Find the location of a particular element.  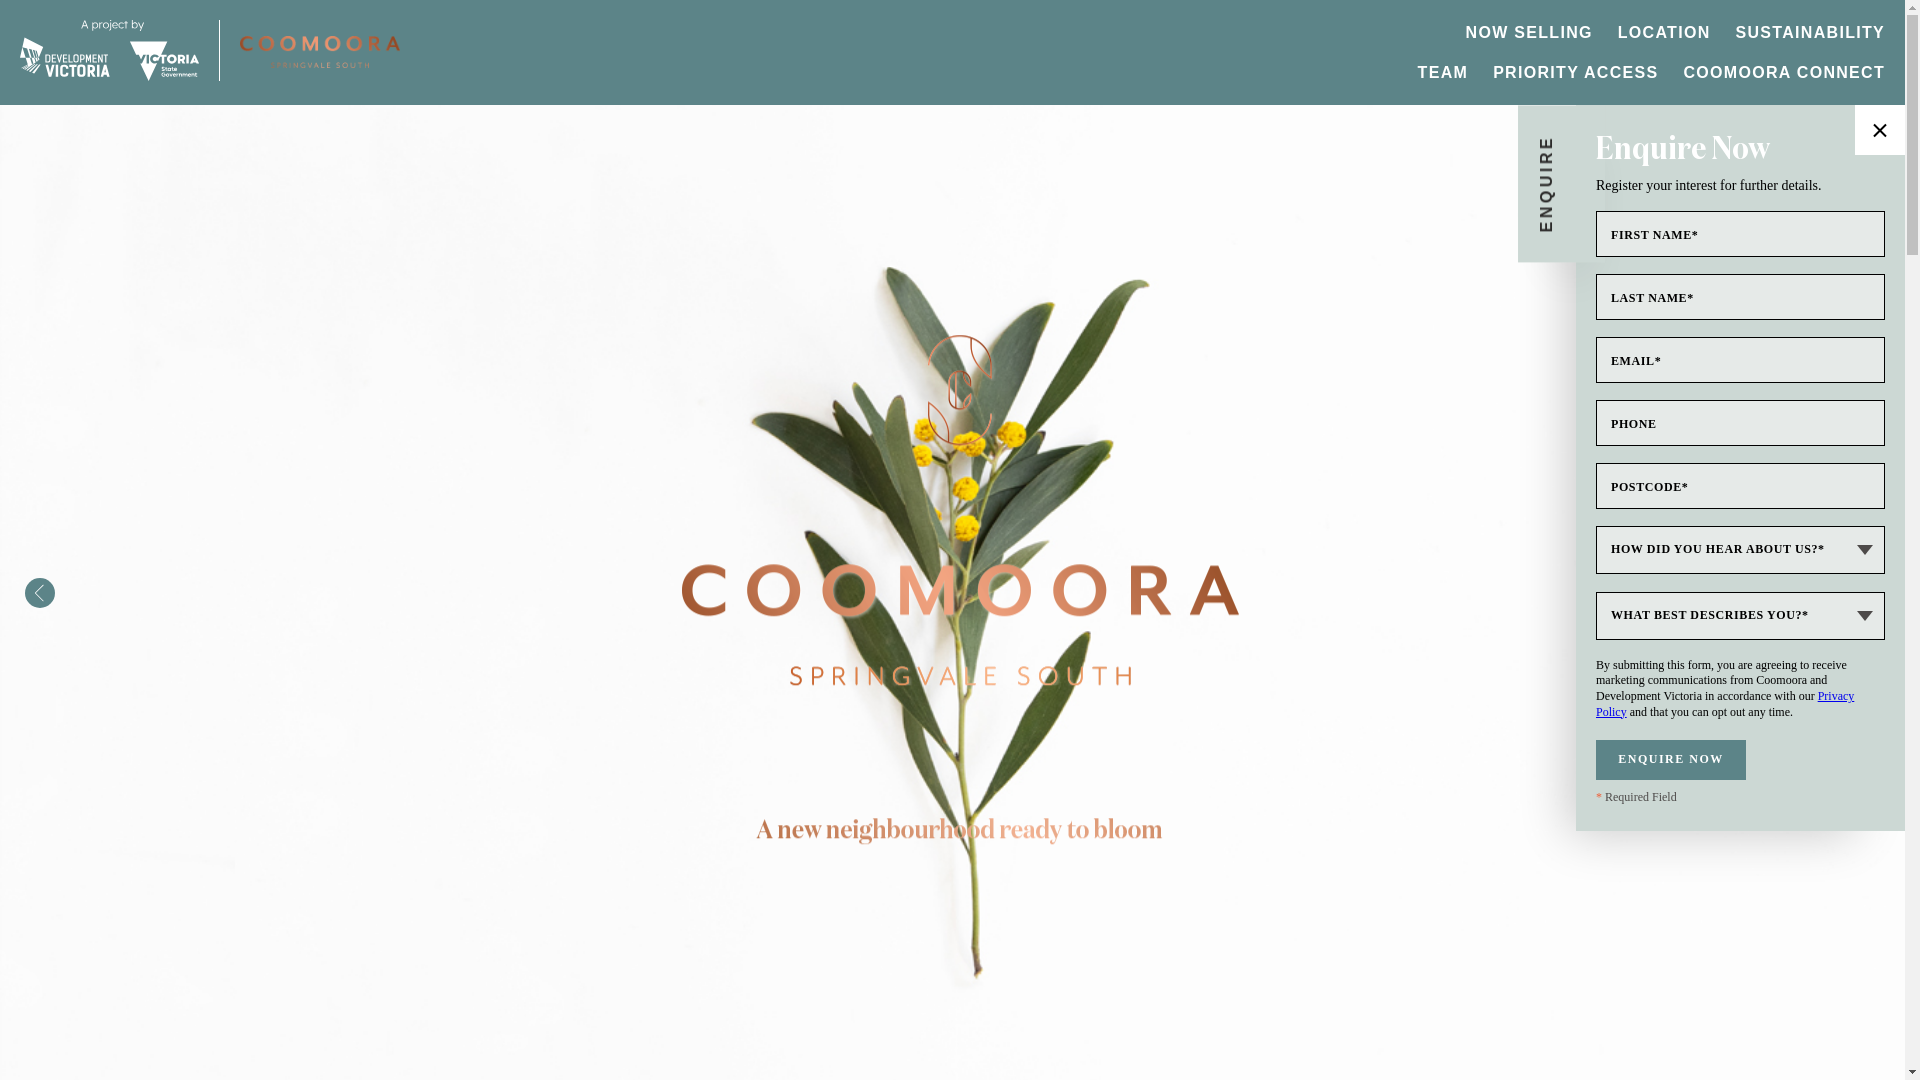

NOW SELLING is located at coordinates (1530, 32).